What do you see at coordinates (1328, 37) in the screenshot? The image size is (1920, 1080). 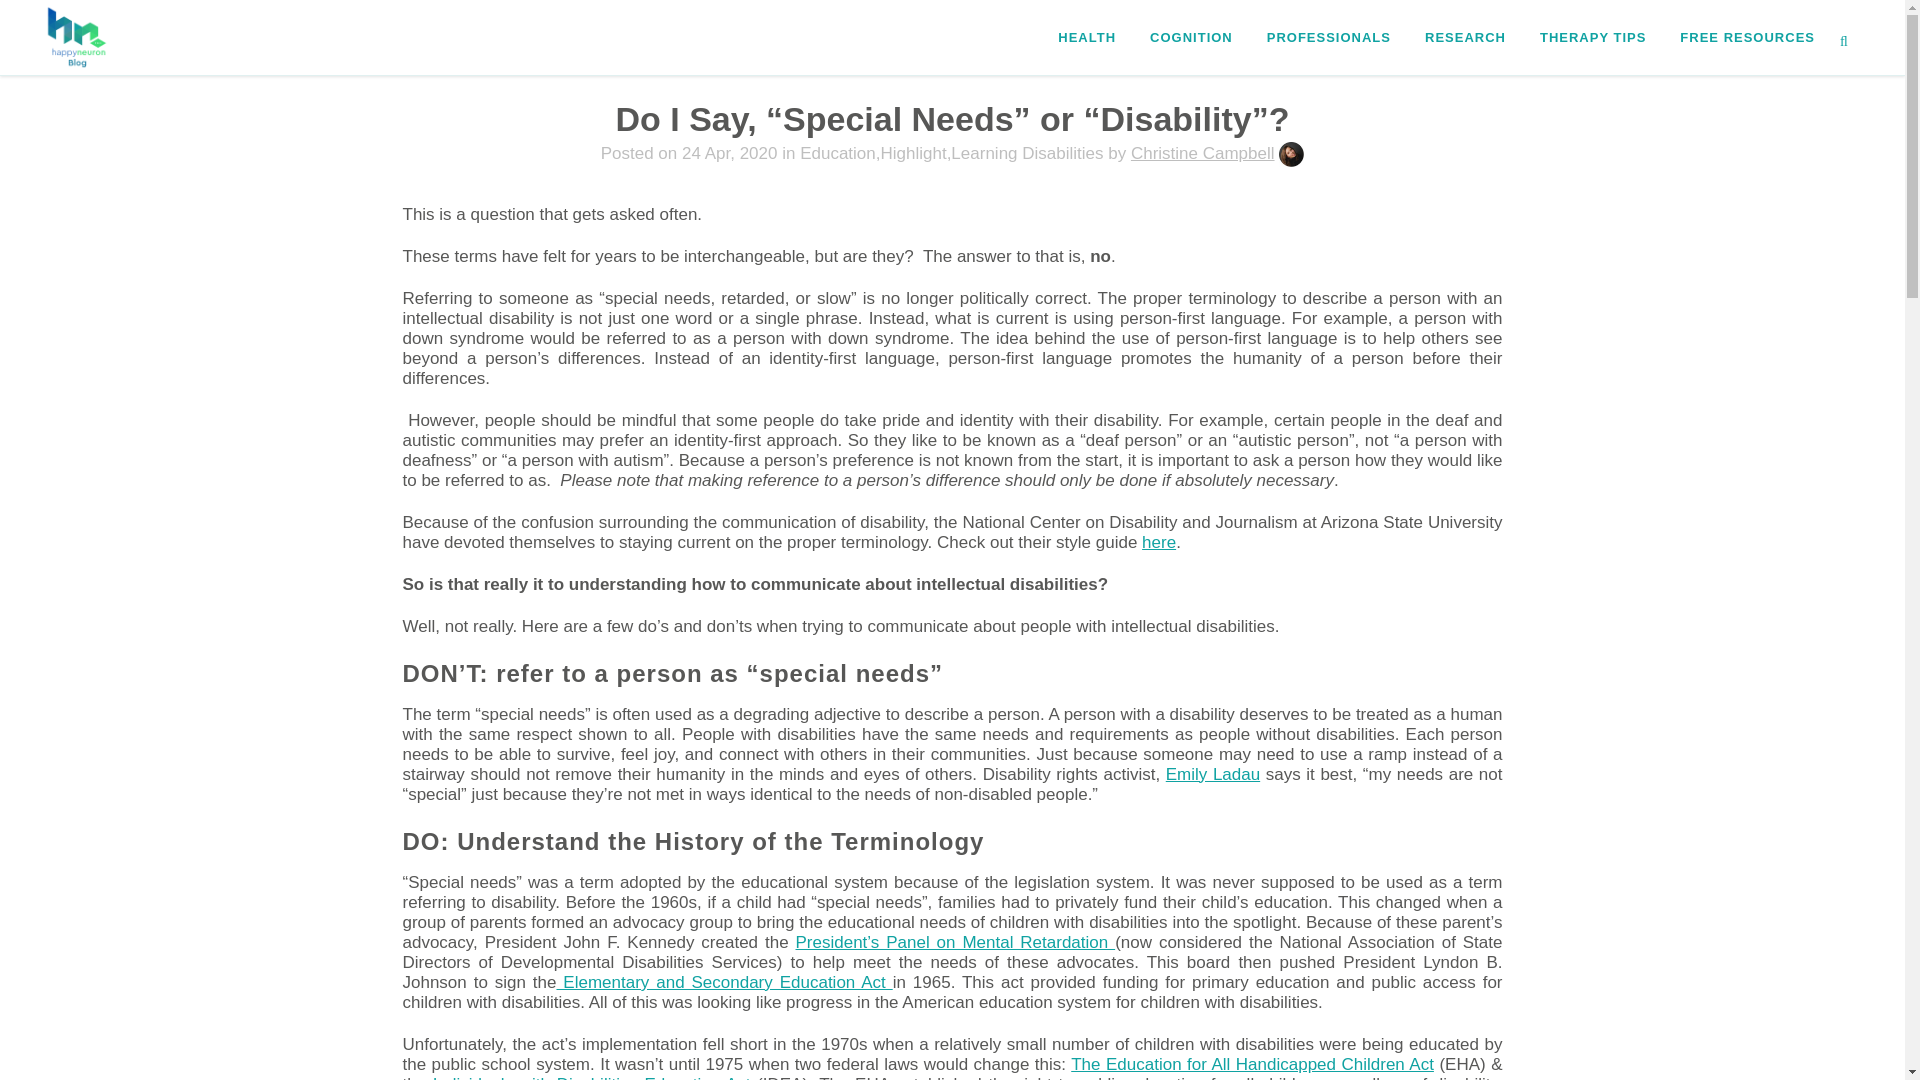 I see `PROFESSIONALS` at bounding box center [1328, 37].